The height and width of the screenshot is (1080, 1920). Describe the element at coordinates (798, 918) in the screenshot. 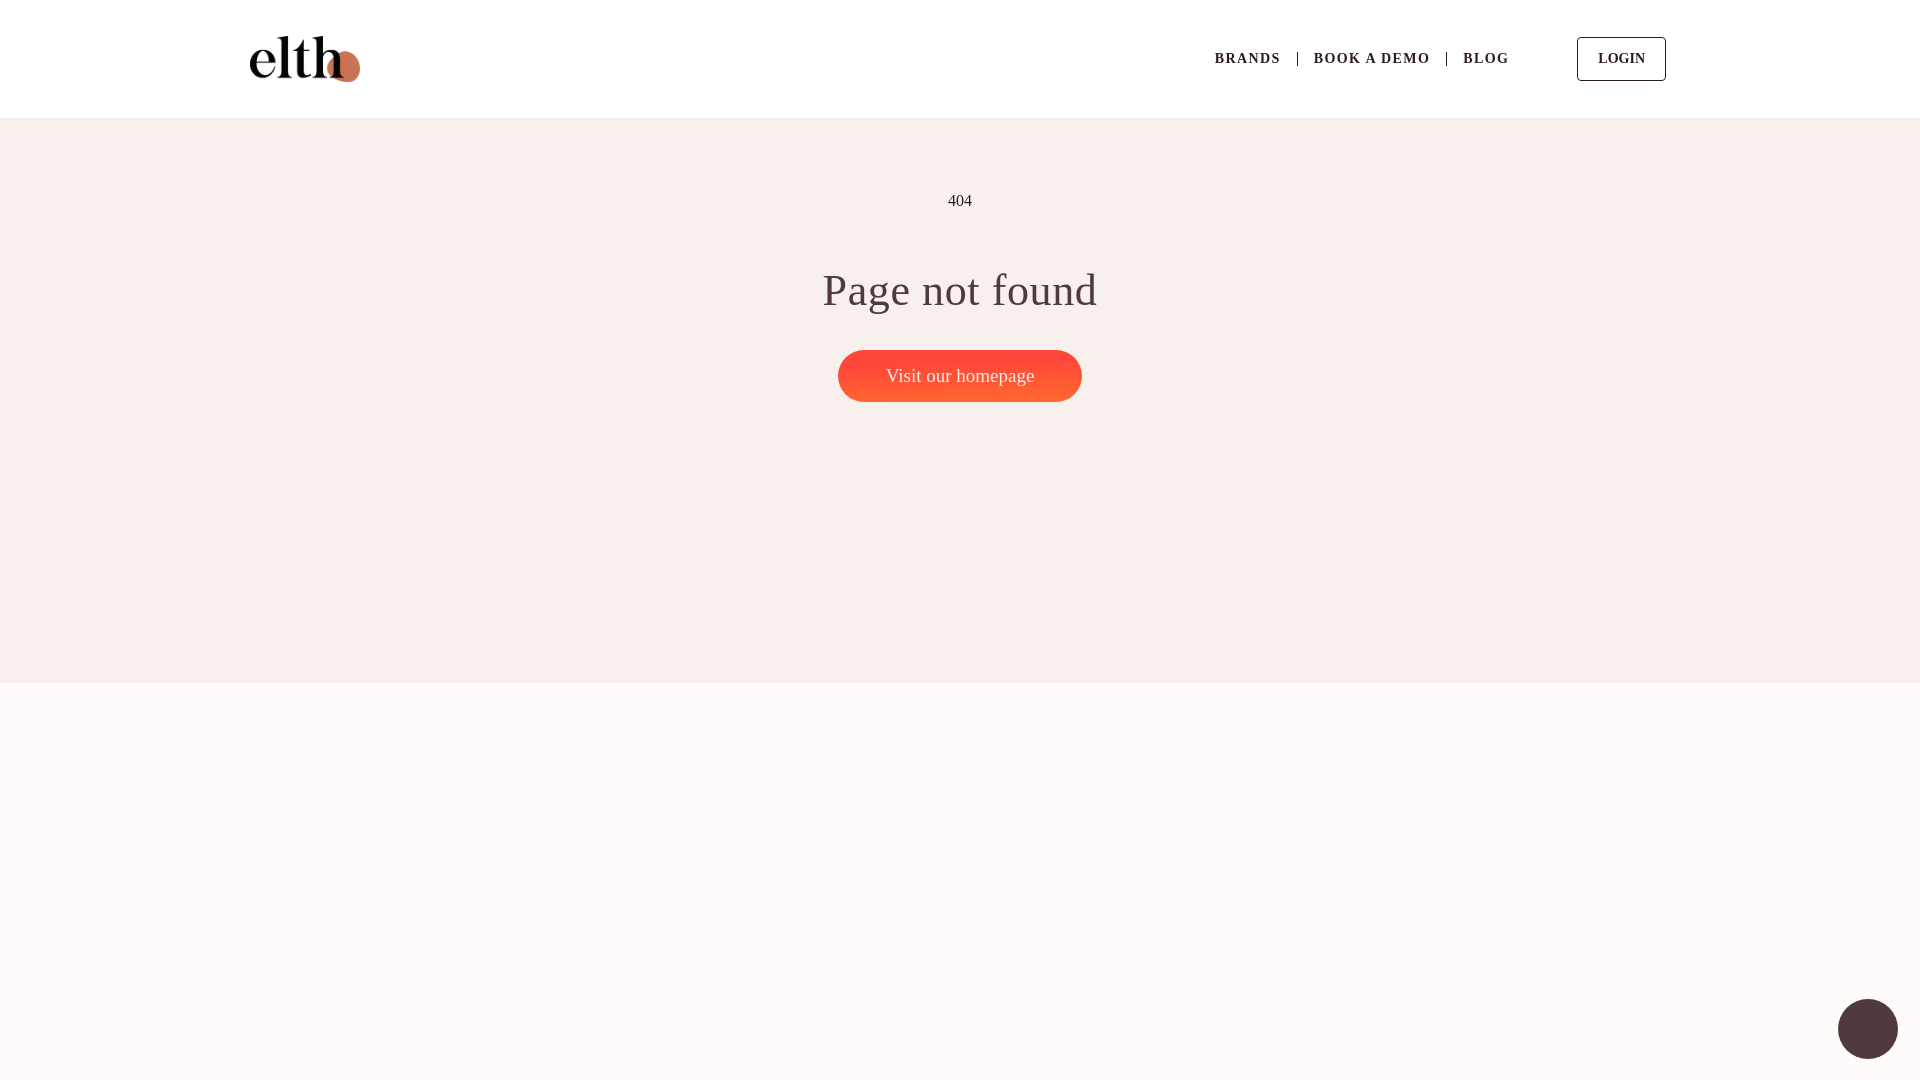

I see `Professional Account Login` at that location.